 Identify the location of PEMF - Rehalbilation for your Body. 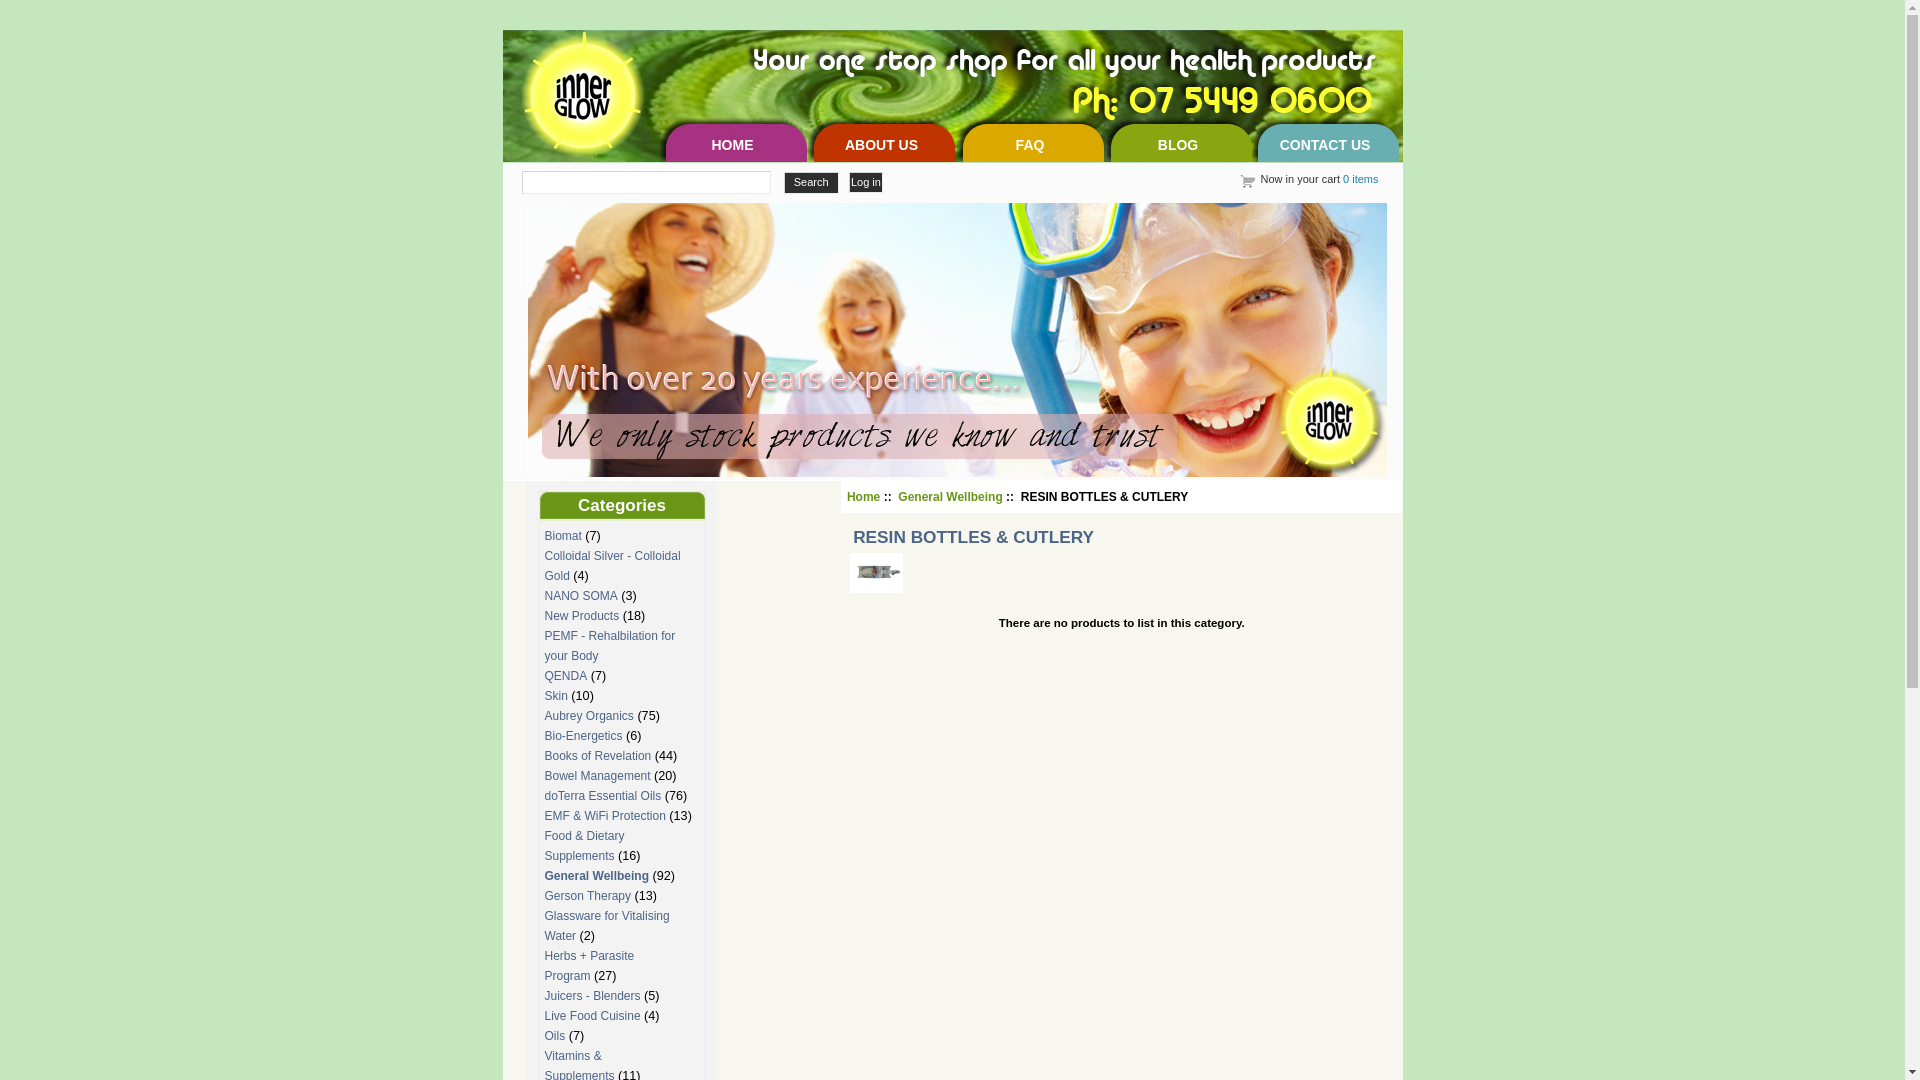
(610, 646).